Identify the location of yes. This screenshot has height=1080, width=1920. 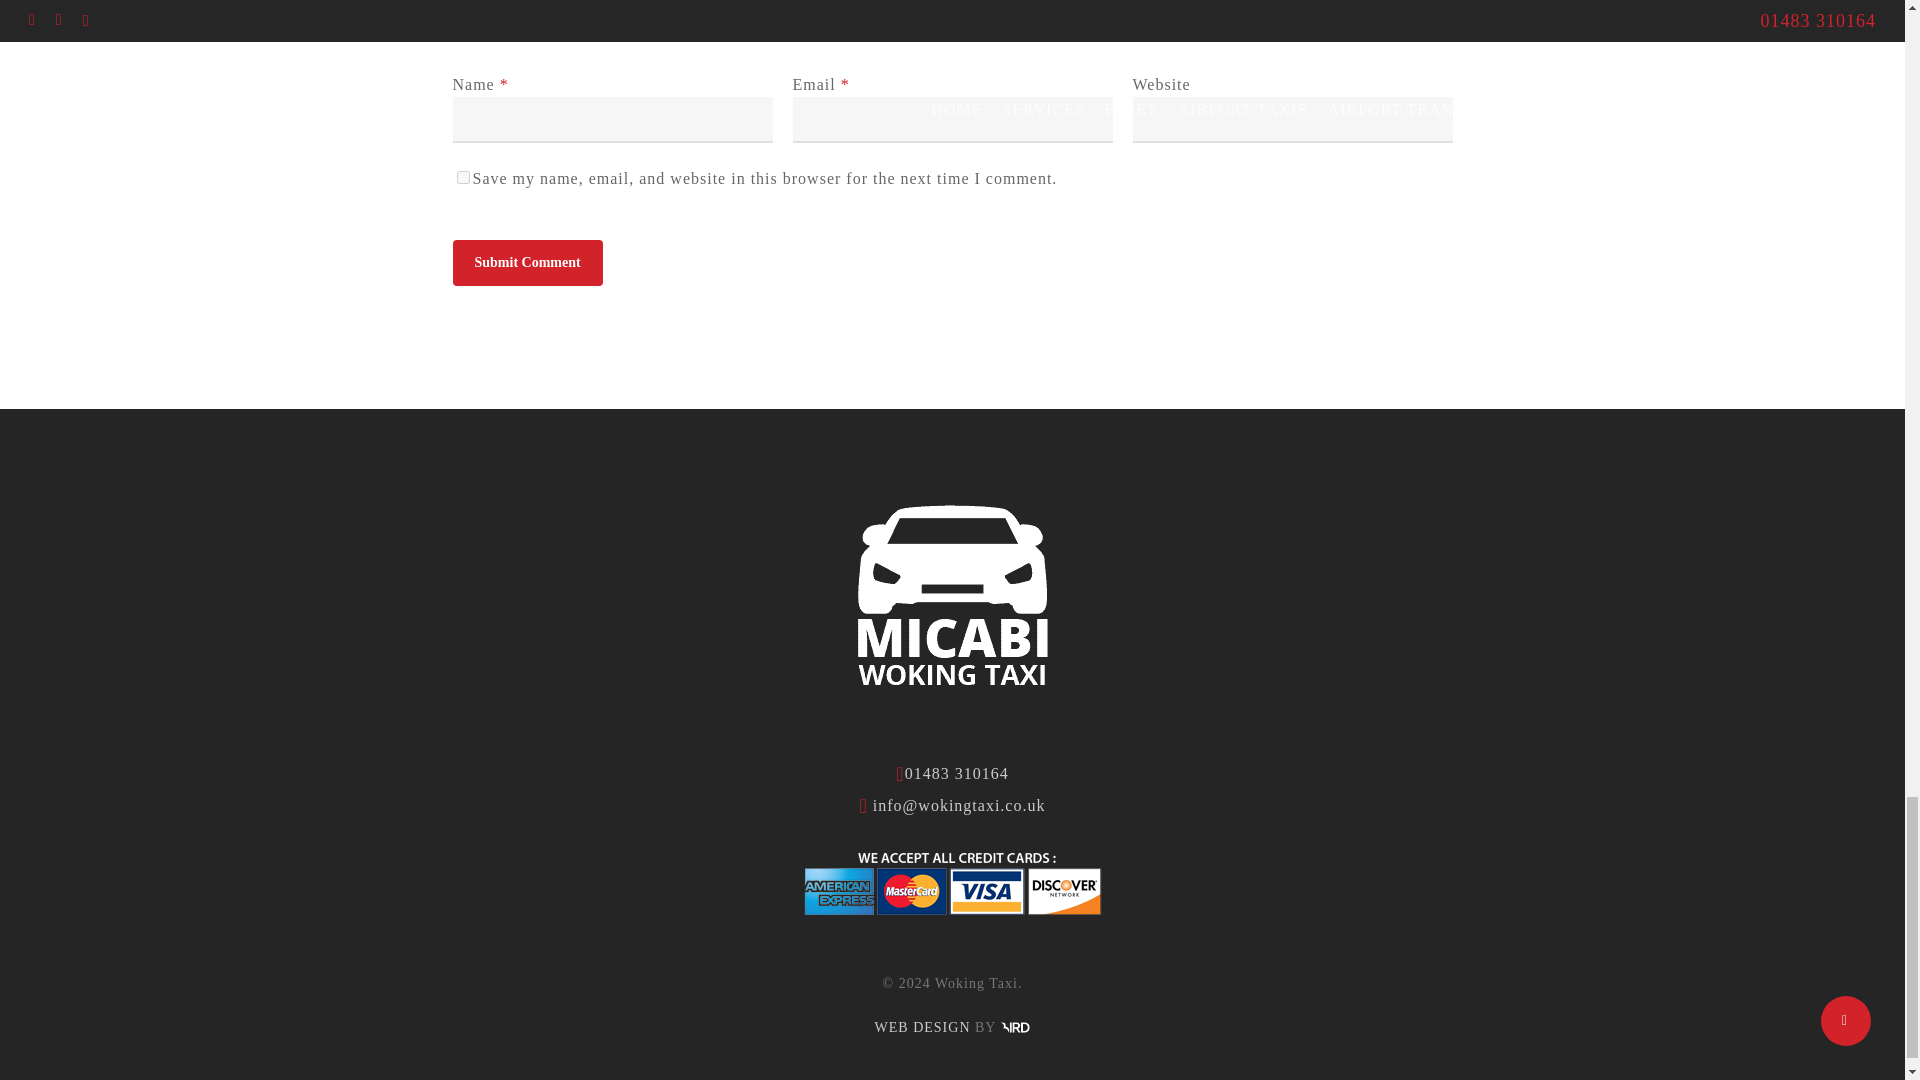
(462, 176).